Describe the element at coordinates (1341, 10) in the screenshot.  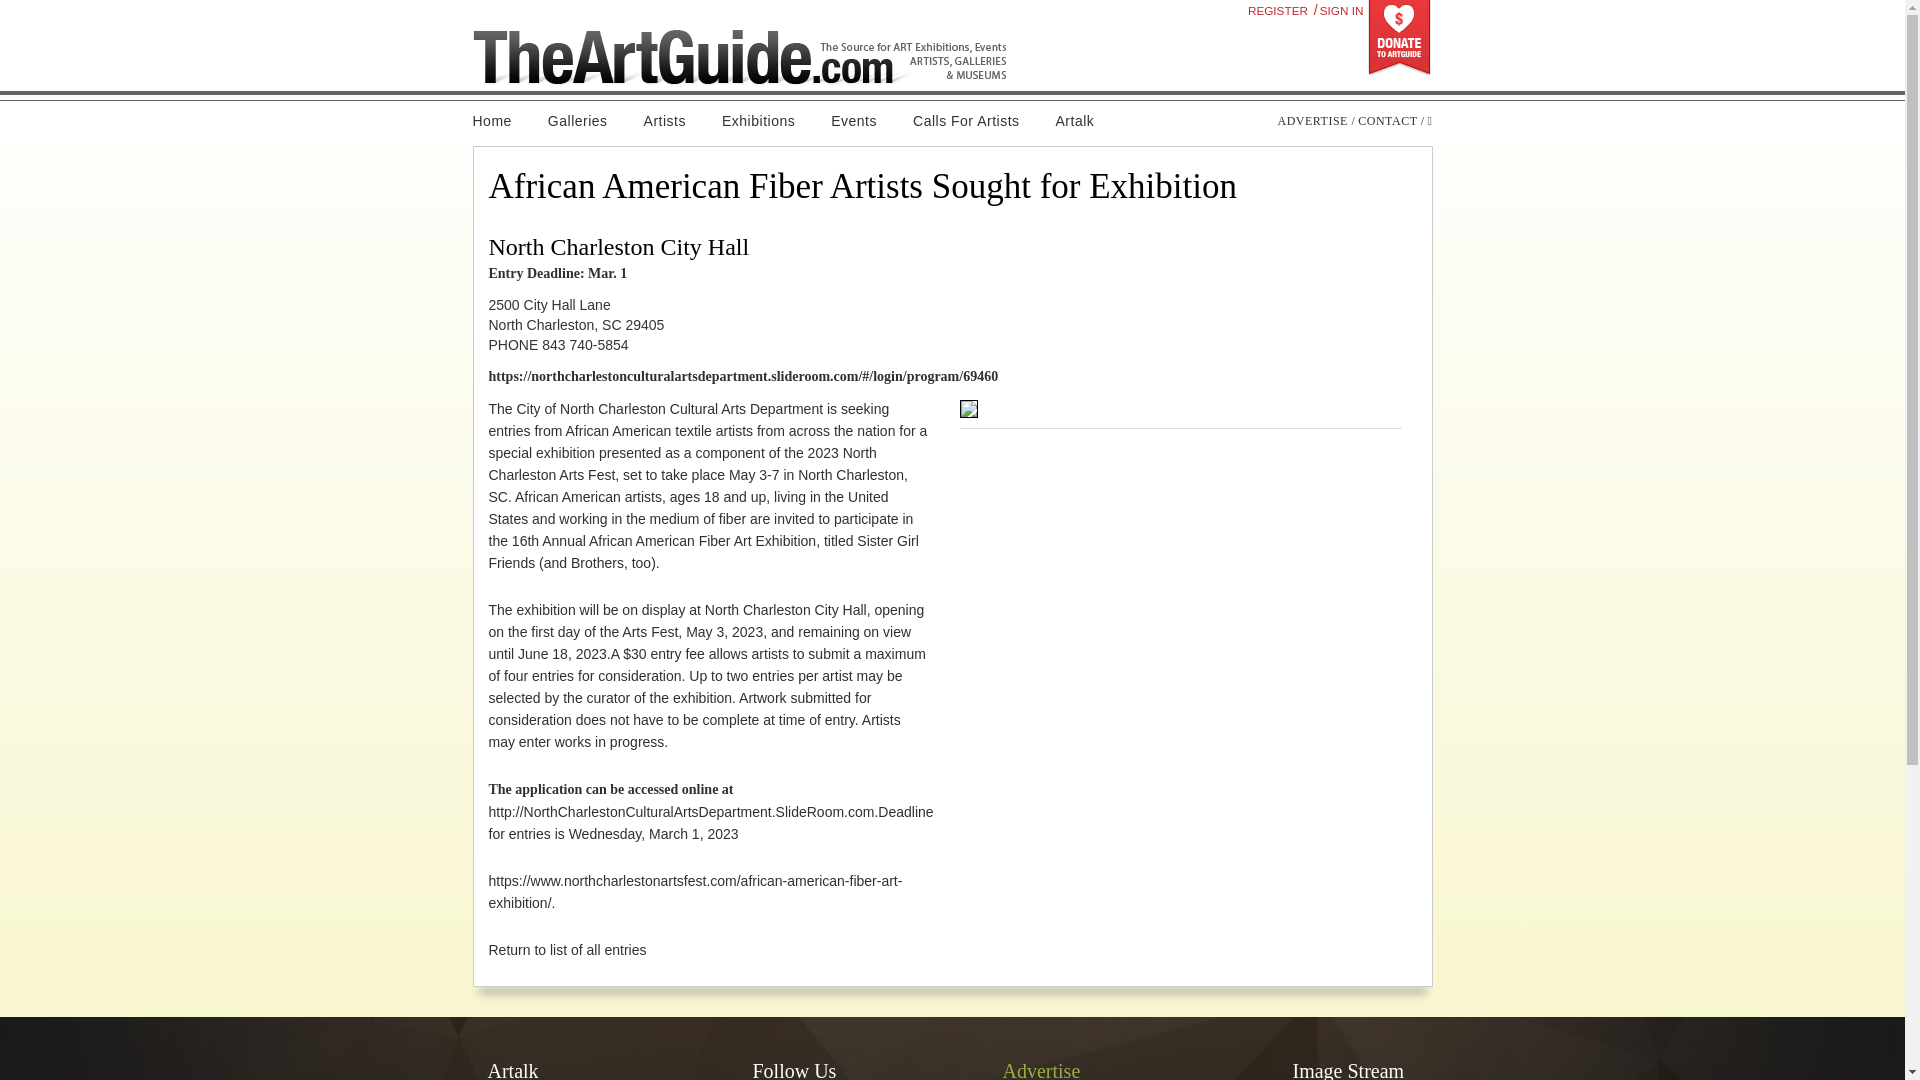
I see `SIGN IN` at that location.